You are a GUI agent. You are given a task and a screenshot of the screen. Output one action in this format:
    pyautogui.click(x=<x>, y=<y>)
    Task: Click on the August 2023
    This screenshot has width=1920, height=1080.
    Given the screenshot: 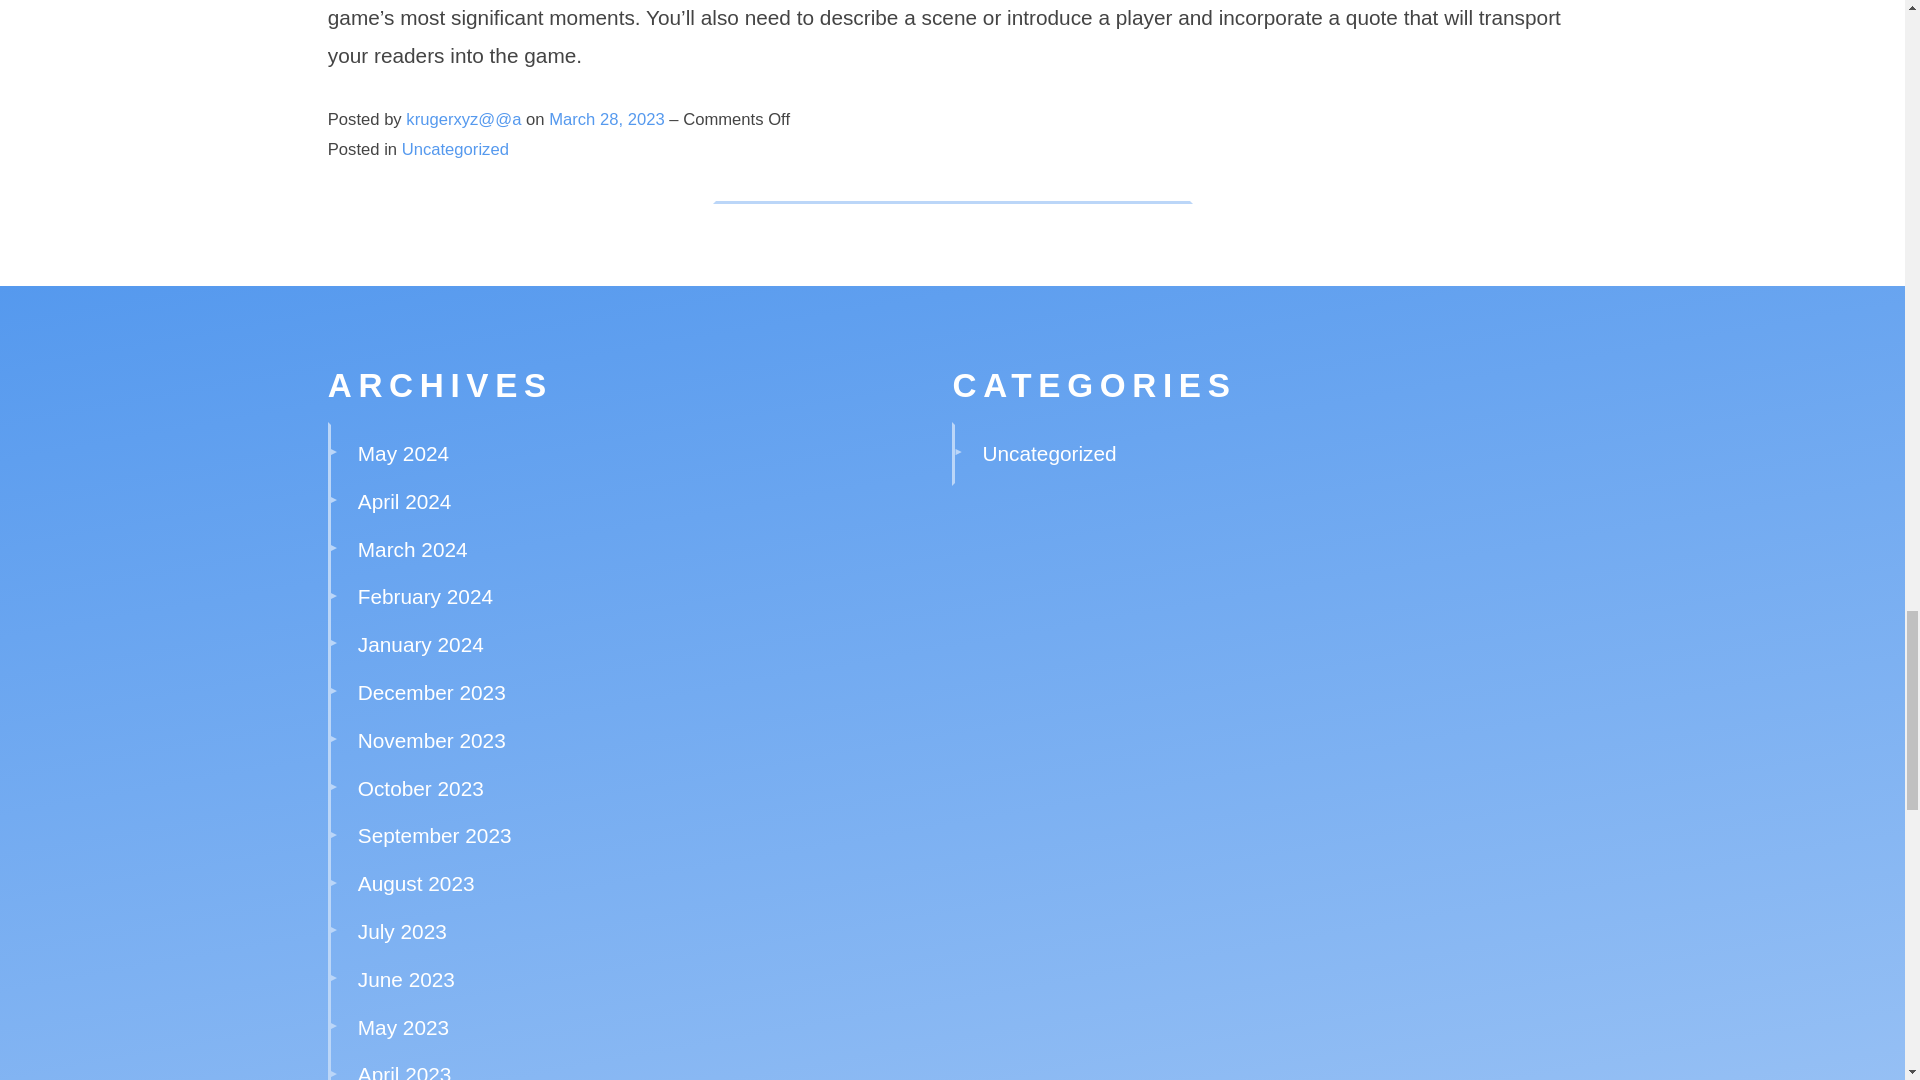 What is the action you would take?
    pyautogui.click(x=416, y=883)
    